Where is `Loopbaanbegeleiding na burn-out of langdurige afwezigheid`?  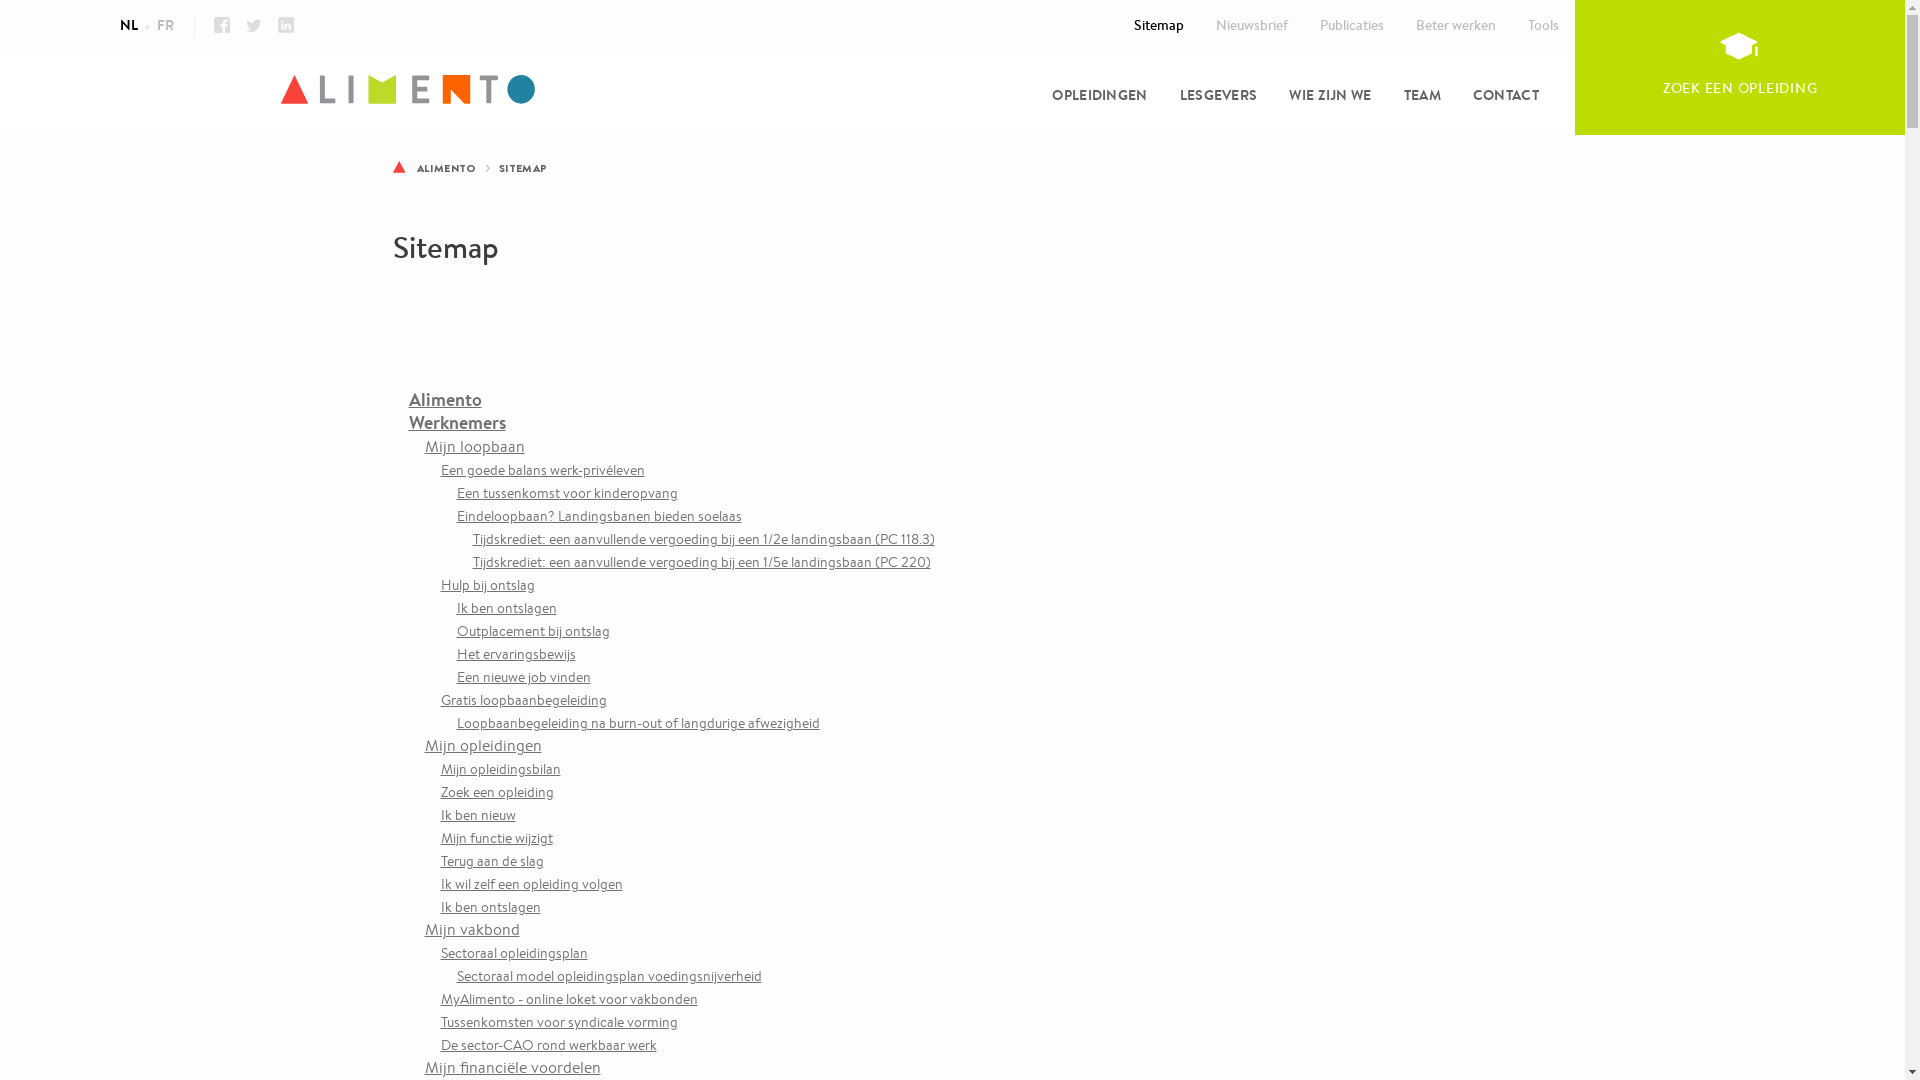
Loopbaanbegeleiding na burn-out of langdurige afwezigheid is located at coordinates (638, 723).